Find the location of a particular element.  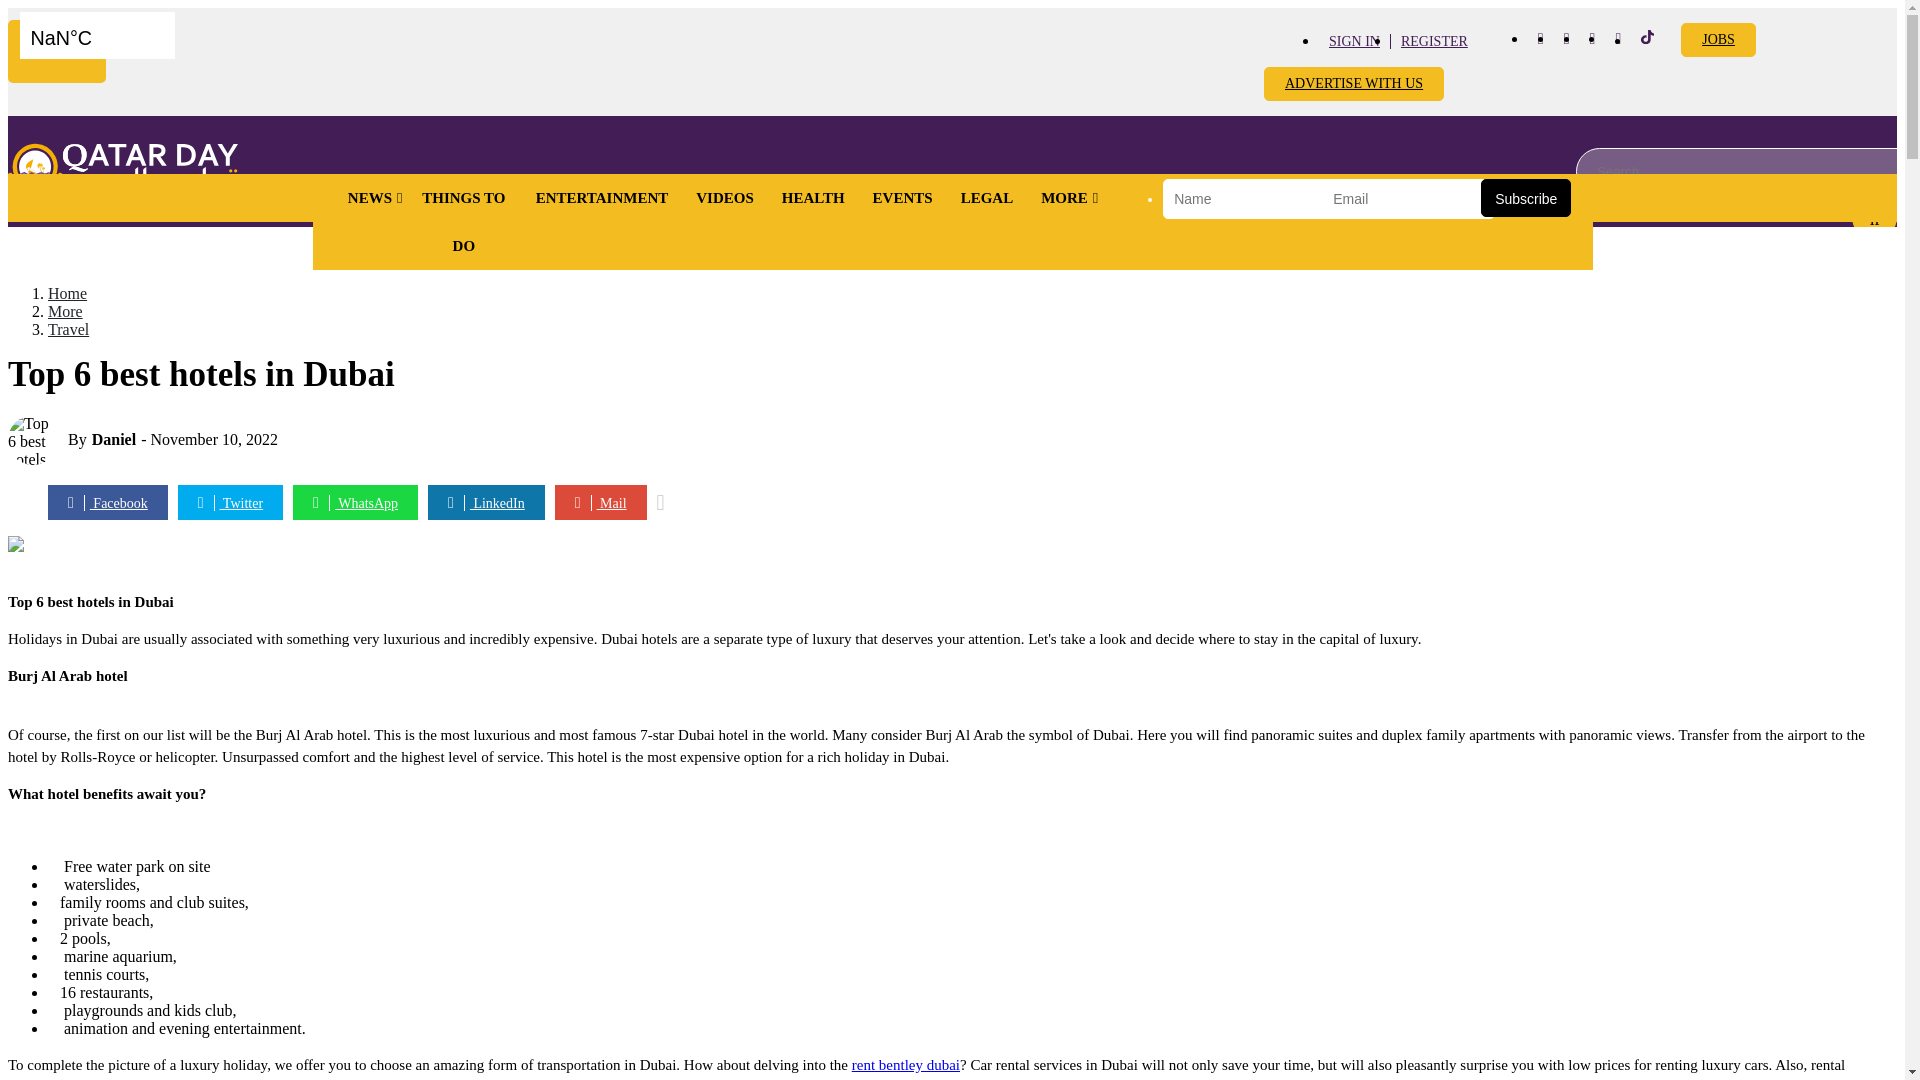

Register is located at coordinates (1434, 40).